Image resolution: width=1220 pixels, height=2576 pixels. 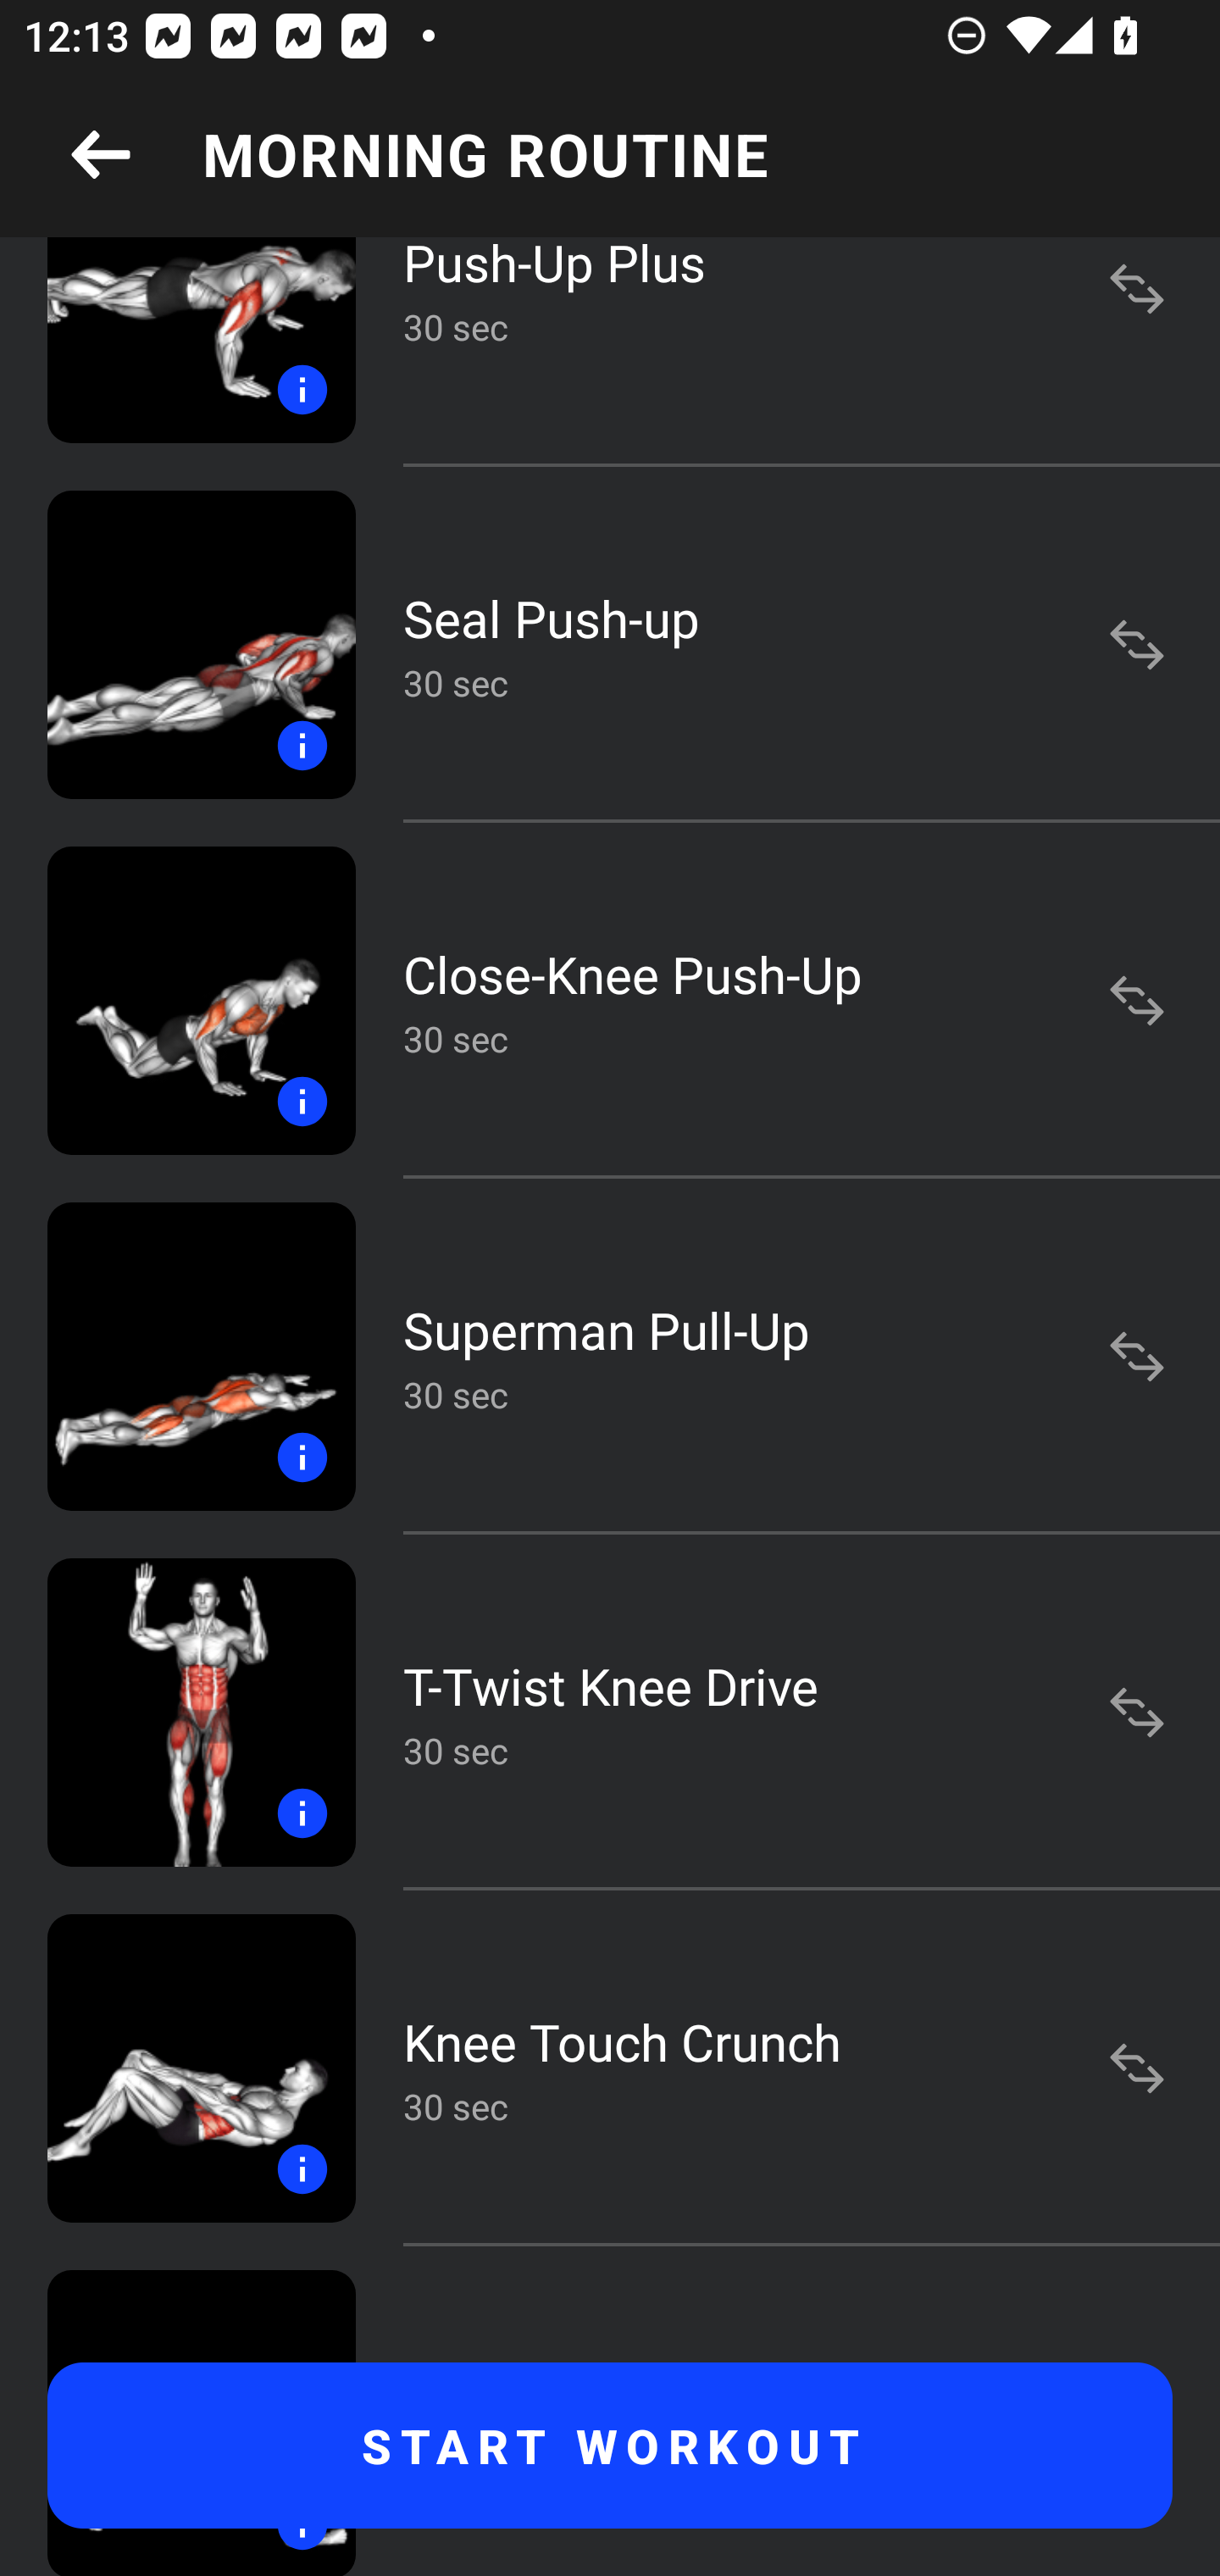 I want to click on T-Twist Knee Drive 30 sec, so click(x=610, y=1713).